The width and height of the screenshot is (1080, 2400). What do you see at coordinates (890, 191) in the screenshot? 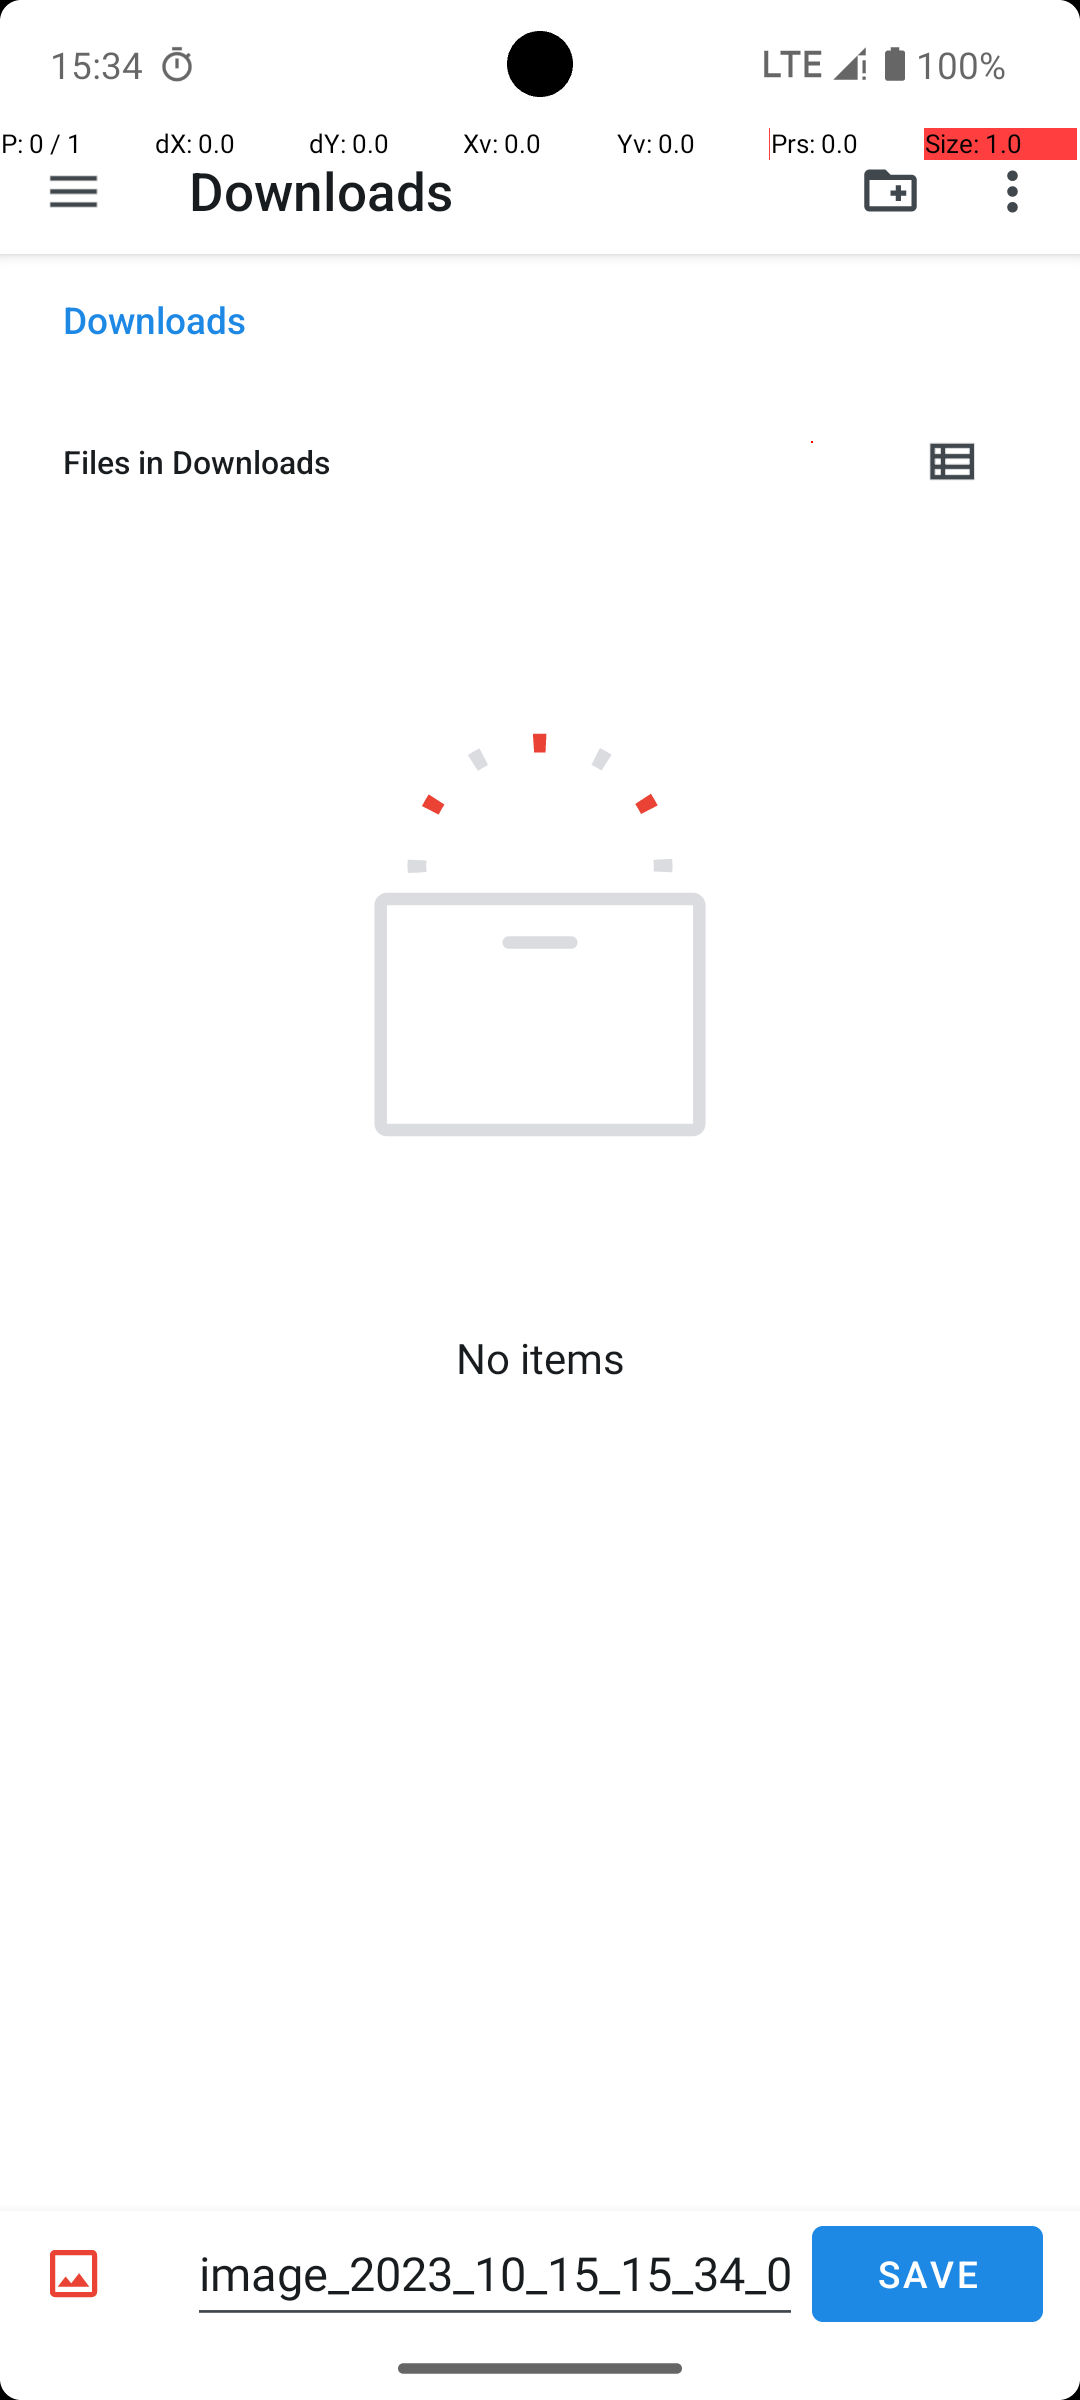
I see `New folder` at bounding box center [890, 191].